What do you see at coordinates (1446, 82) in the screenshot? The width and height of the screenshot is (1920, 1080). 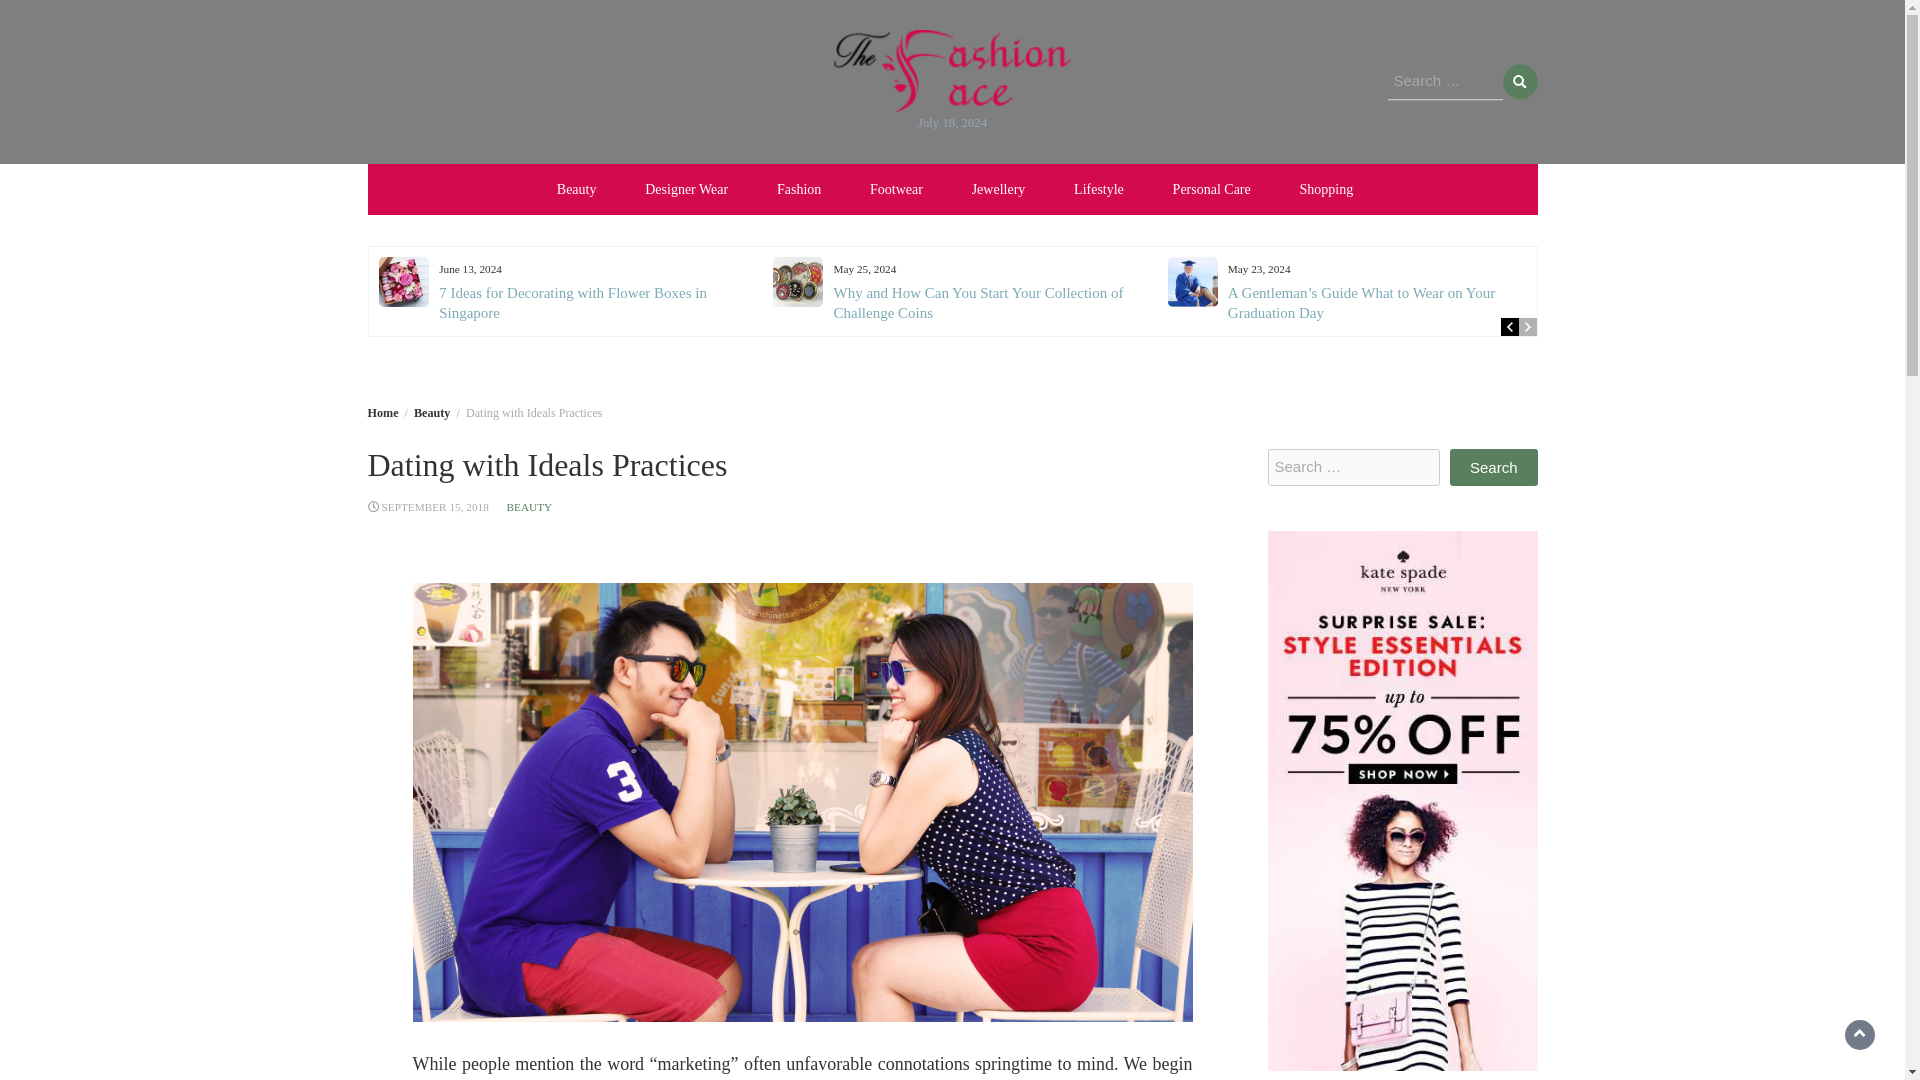 I see `Search for:` at bounding box center [1446, 82].